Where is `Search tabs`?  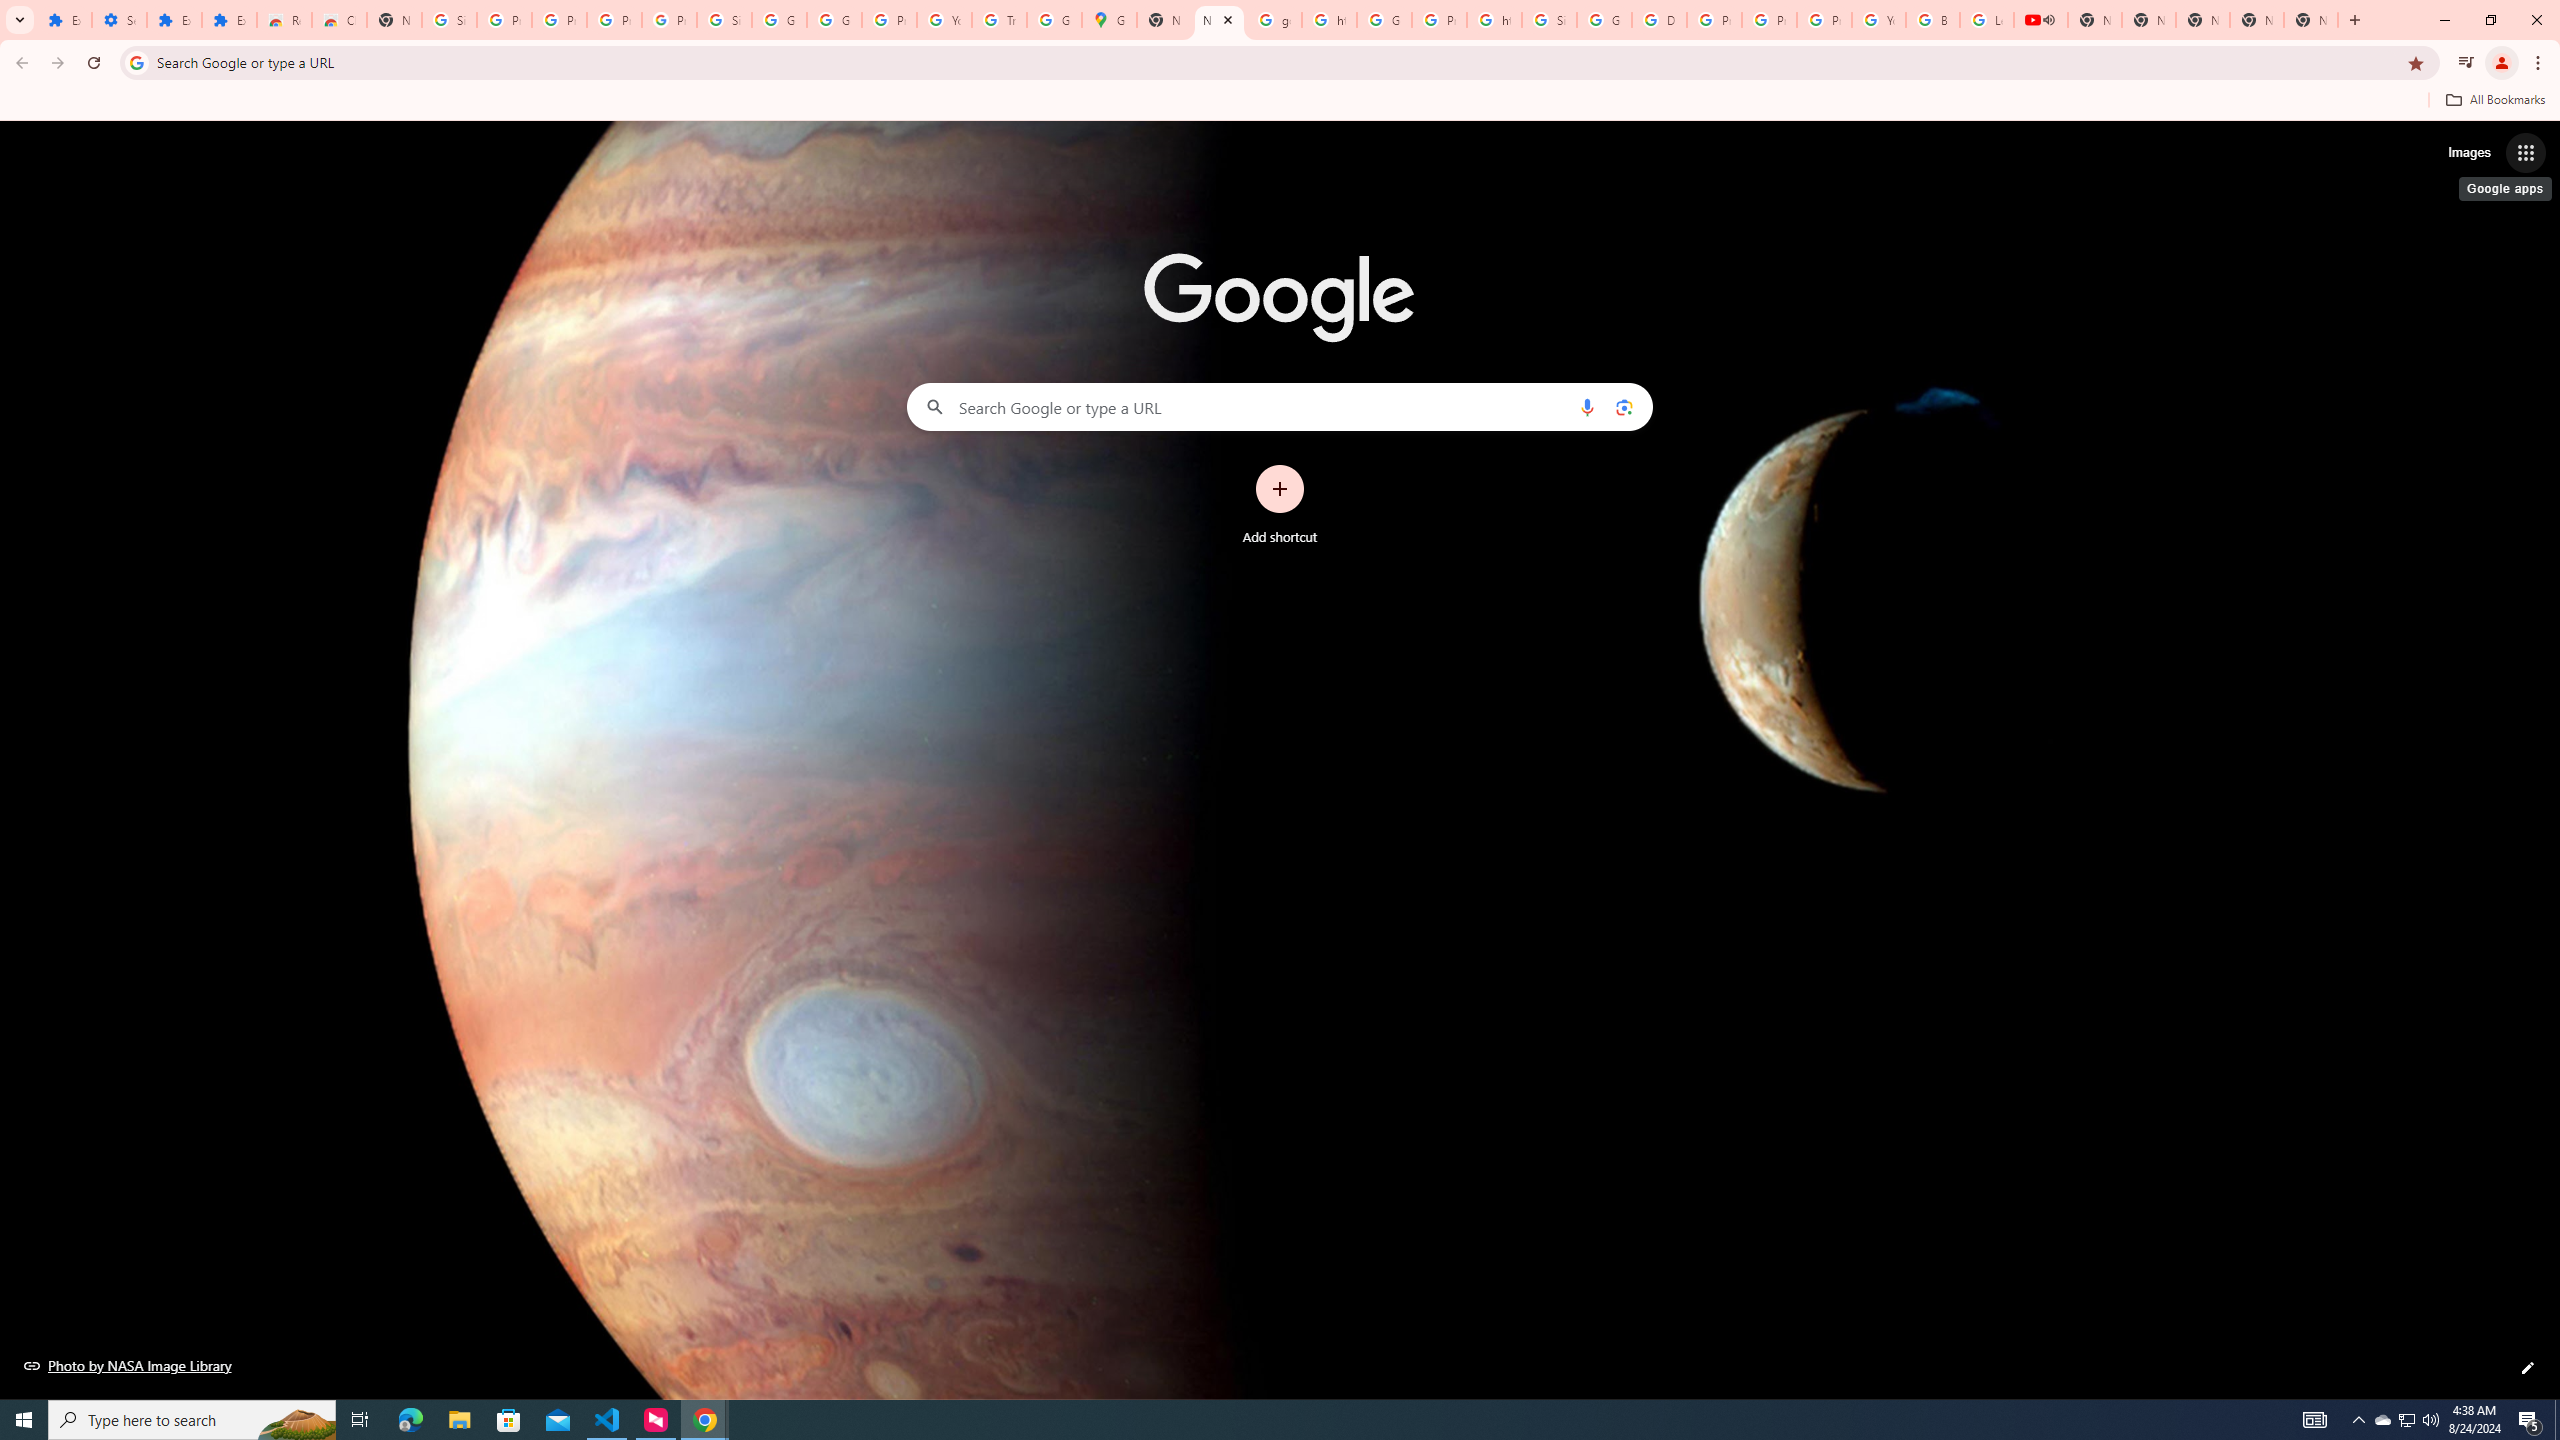
Search tabs is located at coordinates (19, 20).